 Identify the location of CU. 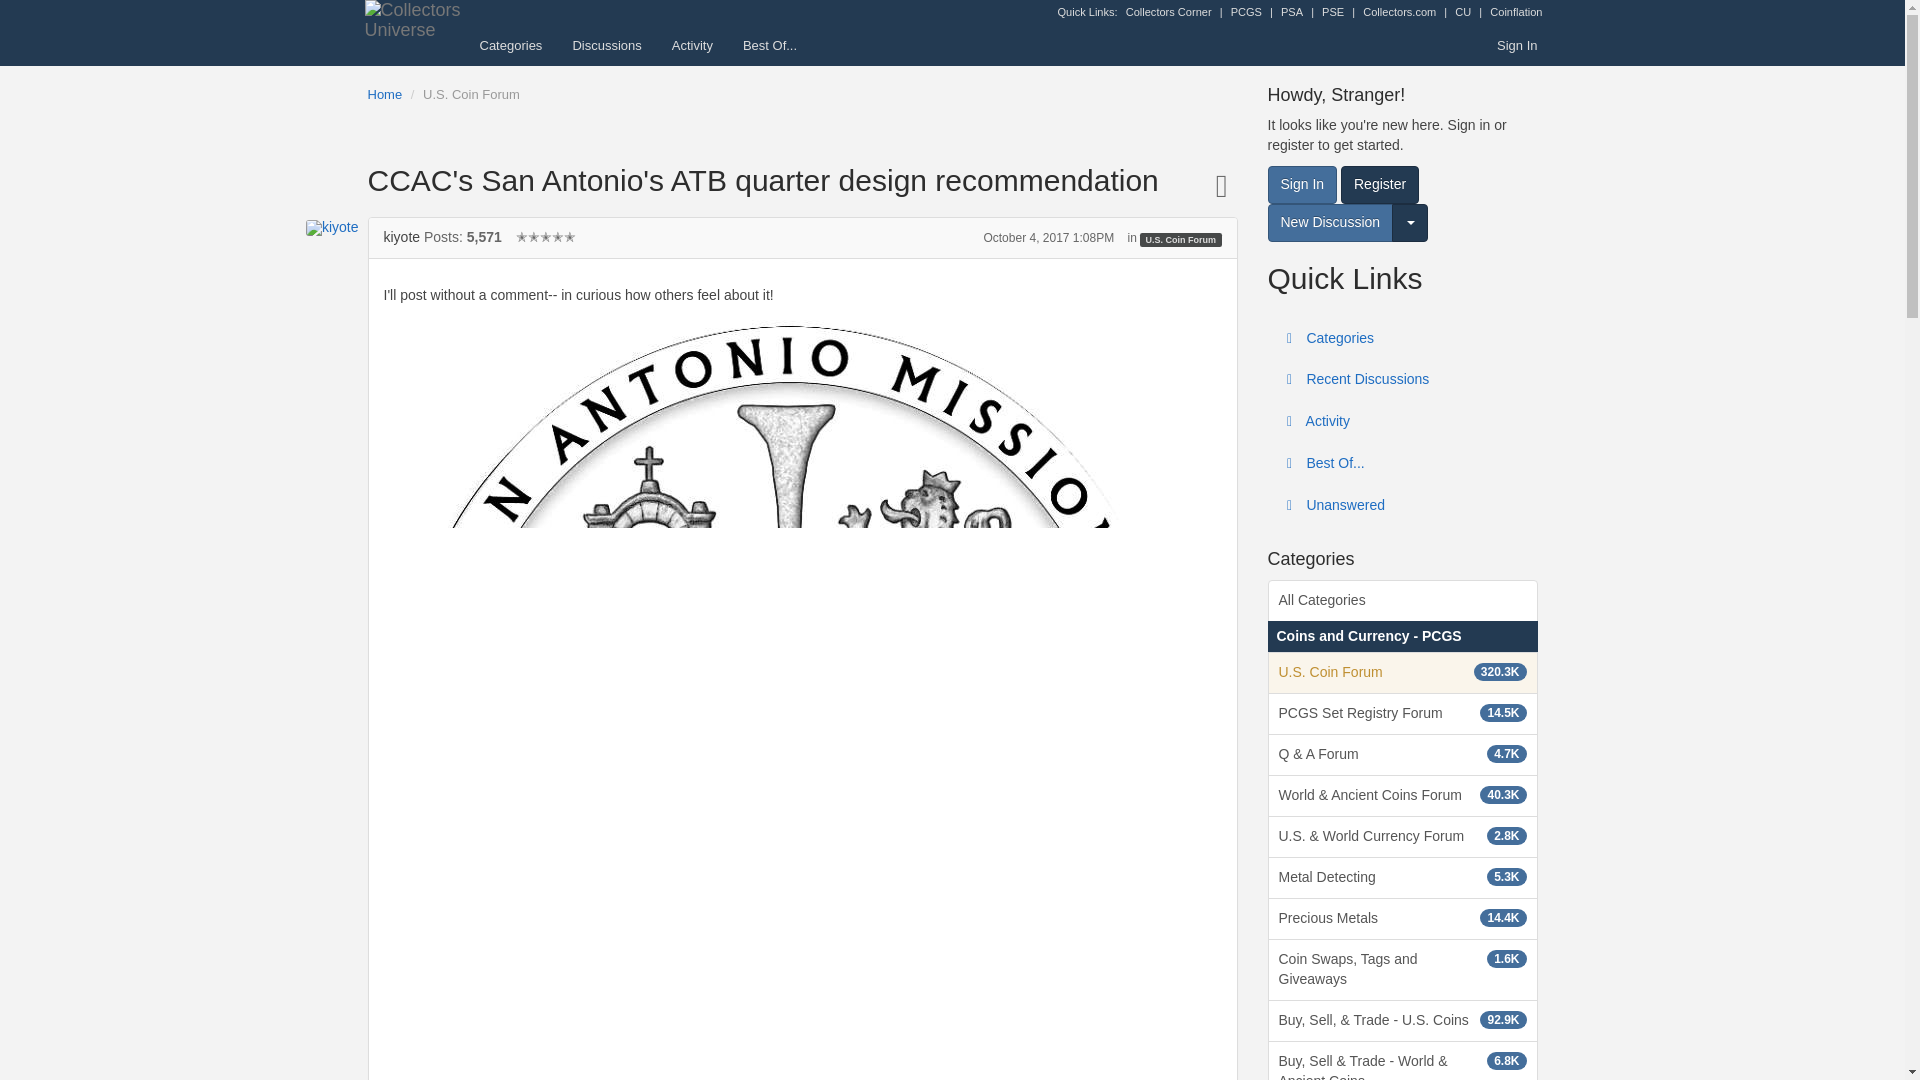
(1462, 12).